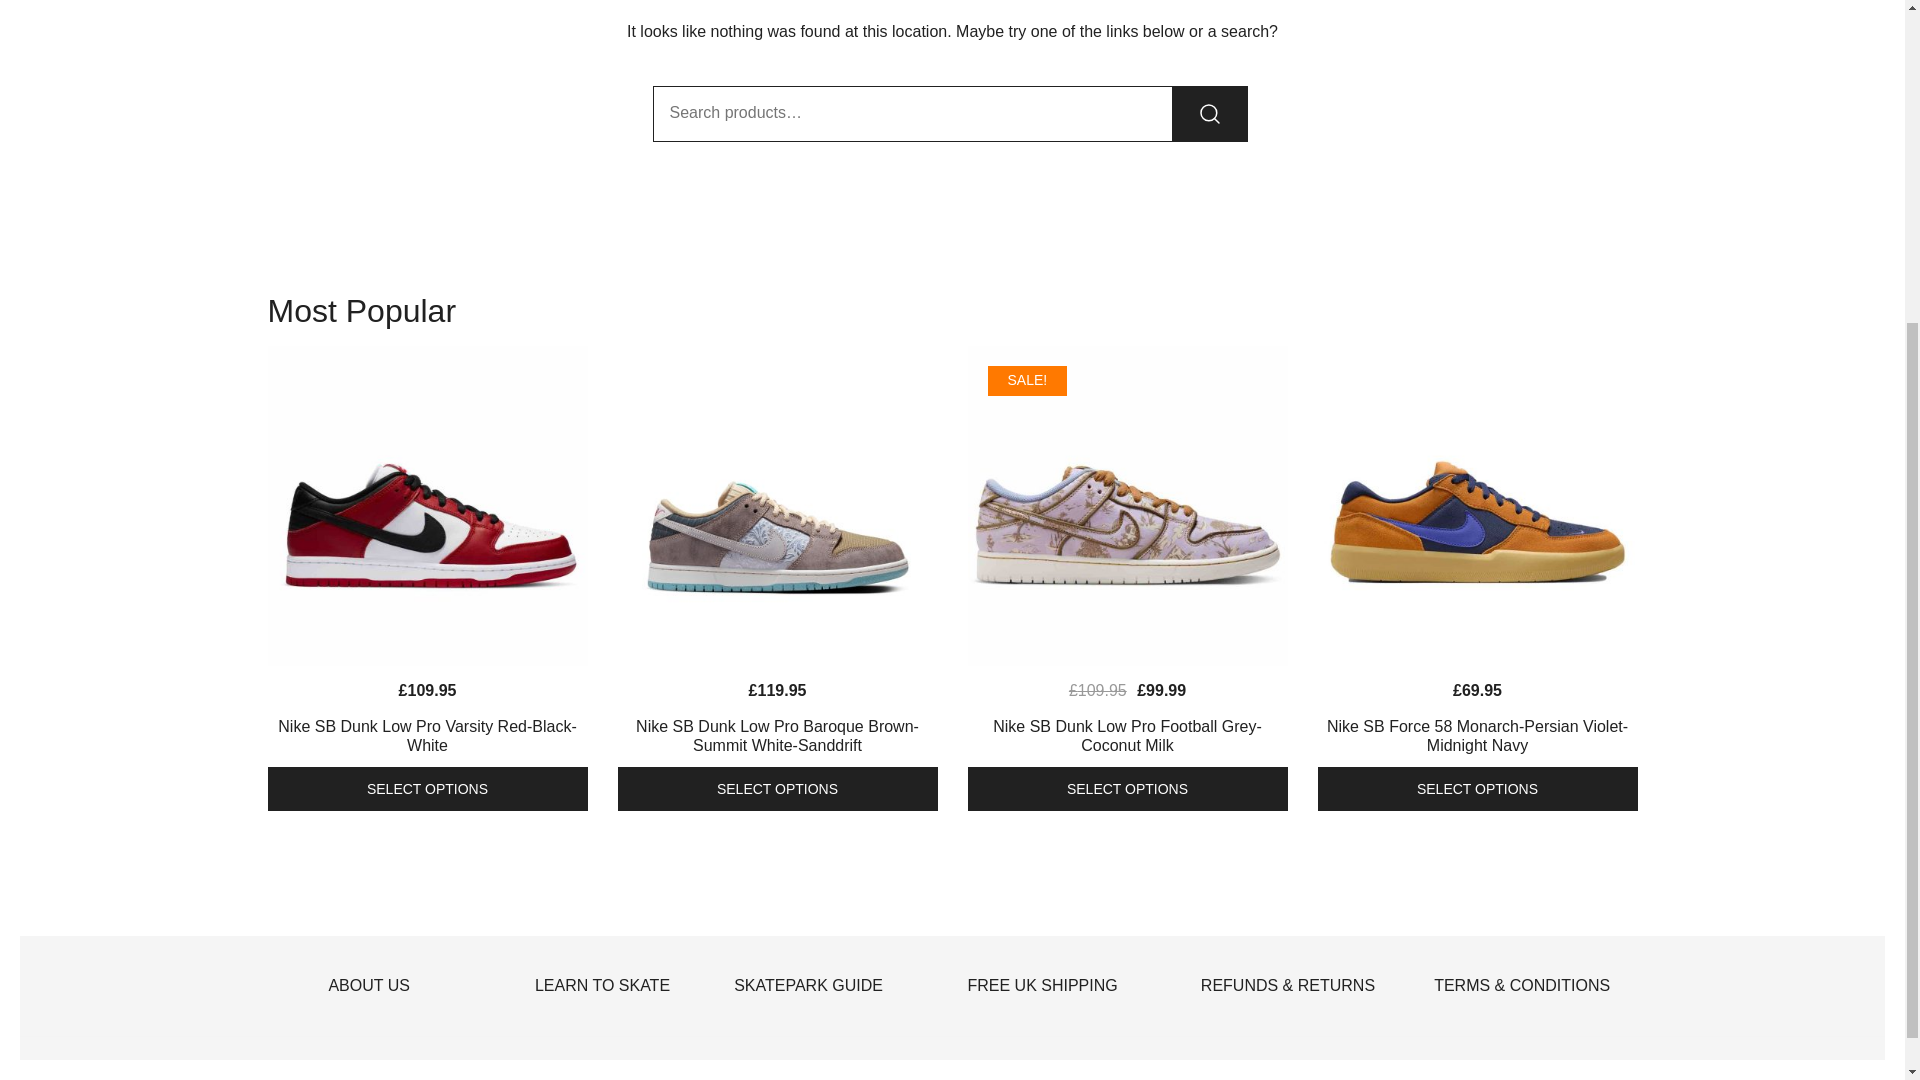  Describe the element at coordinates (276, 1068) in the screenshot. I see `Social network facebook link.` at that location.